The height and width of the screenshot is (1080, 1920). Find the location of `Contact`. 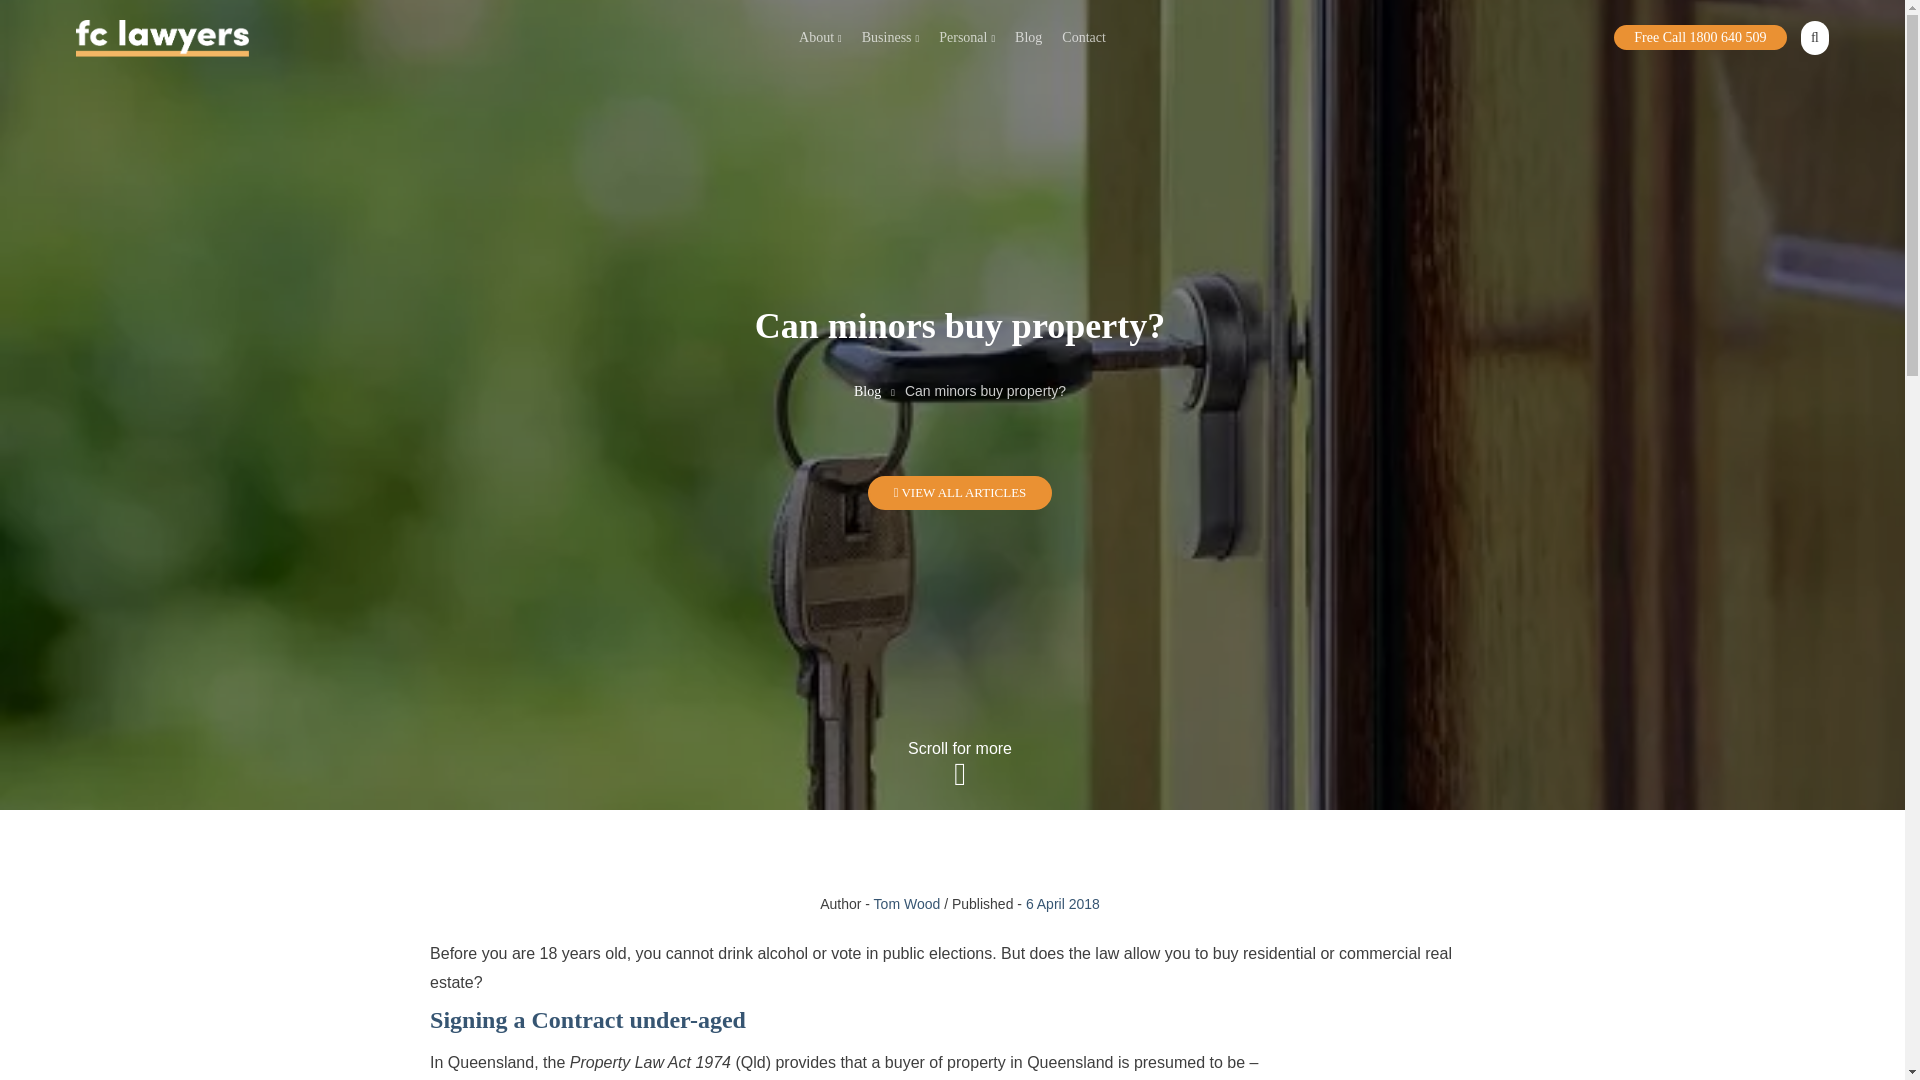

Contact is located at coordinates (1084, 38).